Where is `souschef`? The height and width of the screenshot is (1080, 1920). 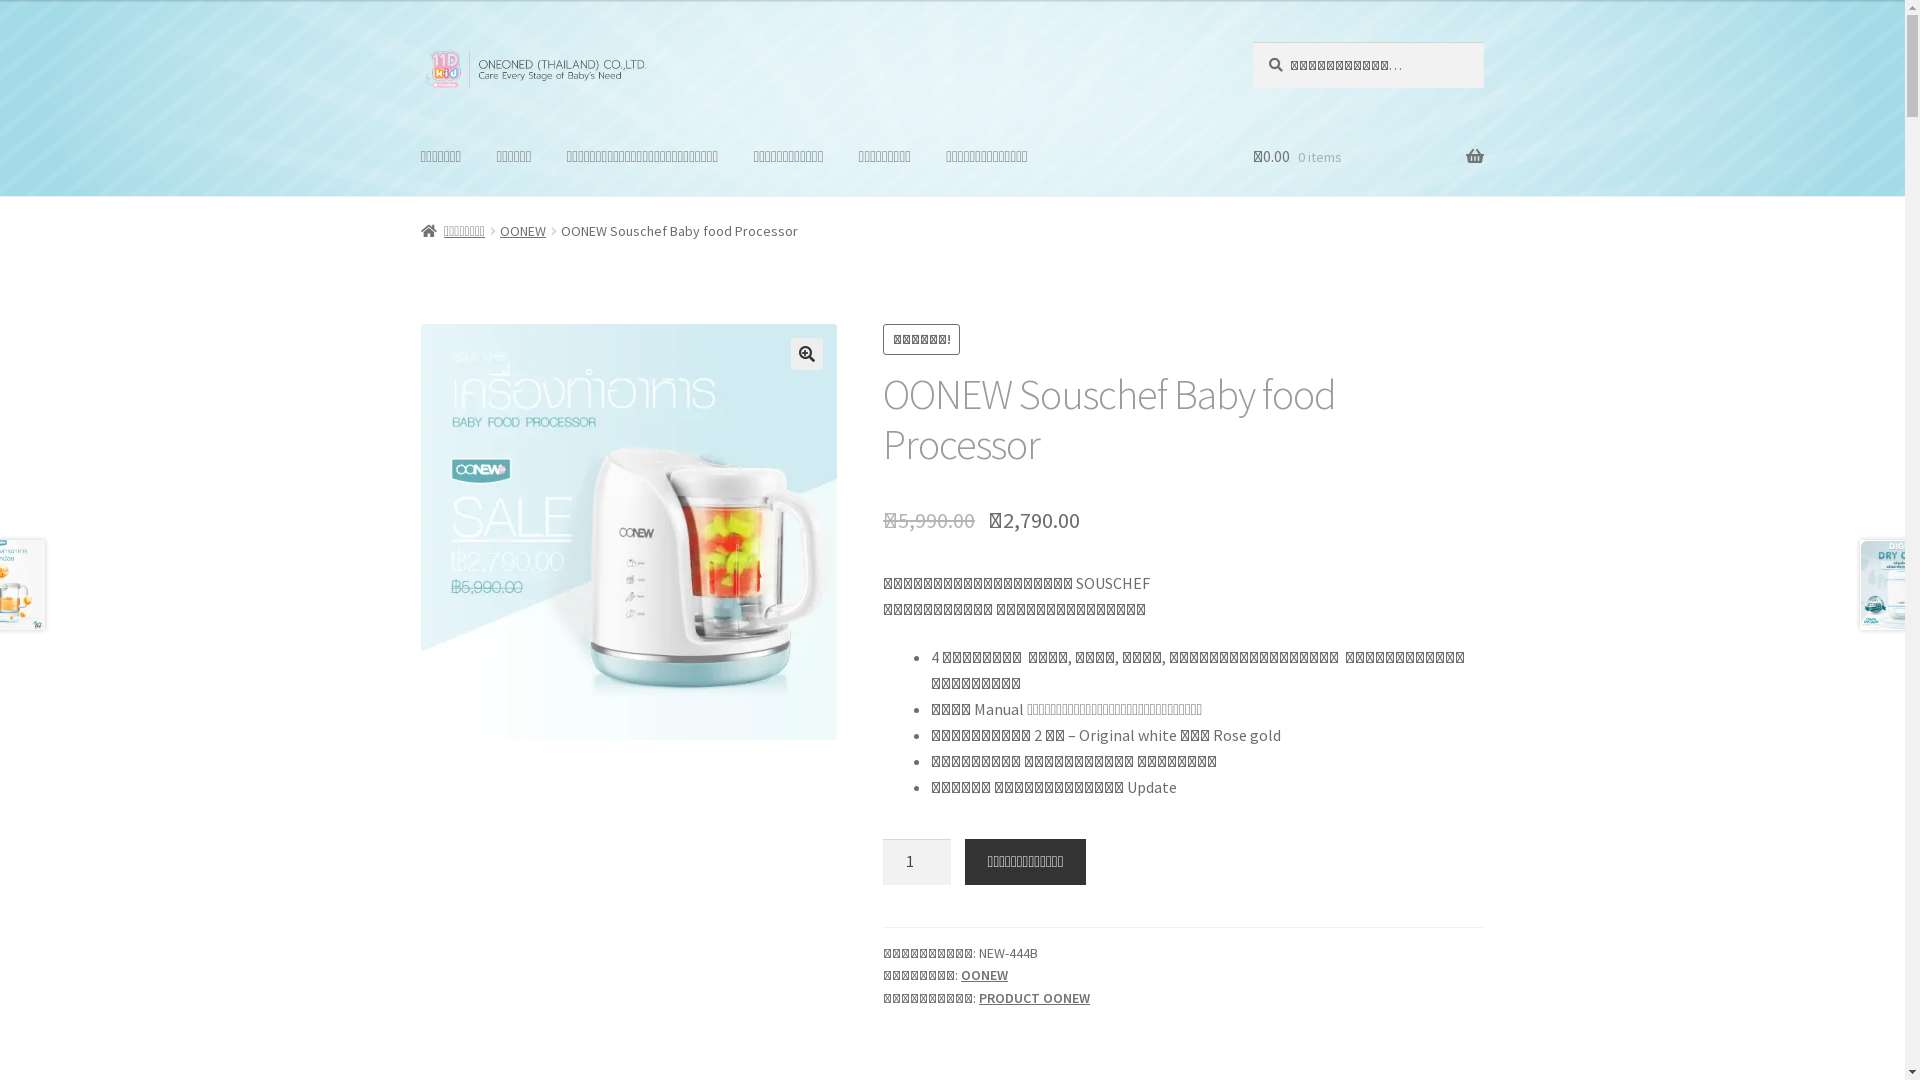
souschef is located at coordinates (629, 532).